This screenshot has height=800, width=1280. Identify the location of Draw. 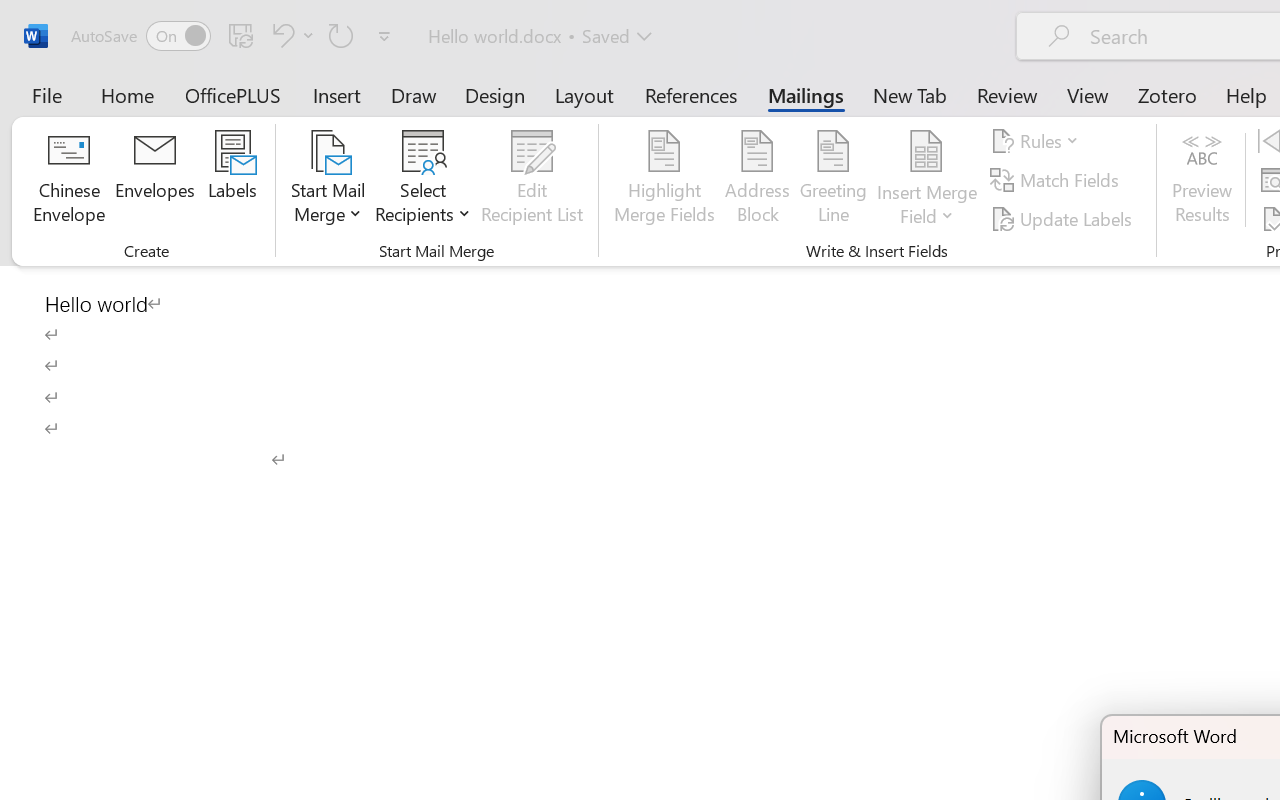
(414, 94).